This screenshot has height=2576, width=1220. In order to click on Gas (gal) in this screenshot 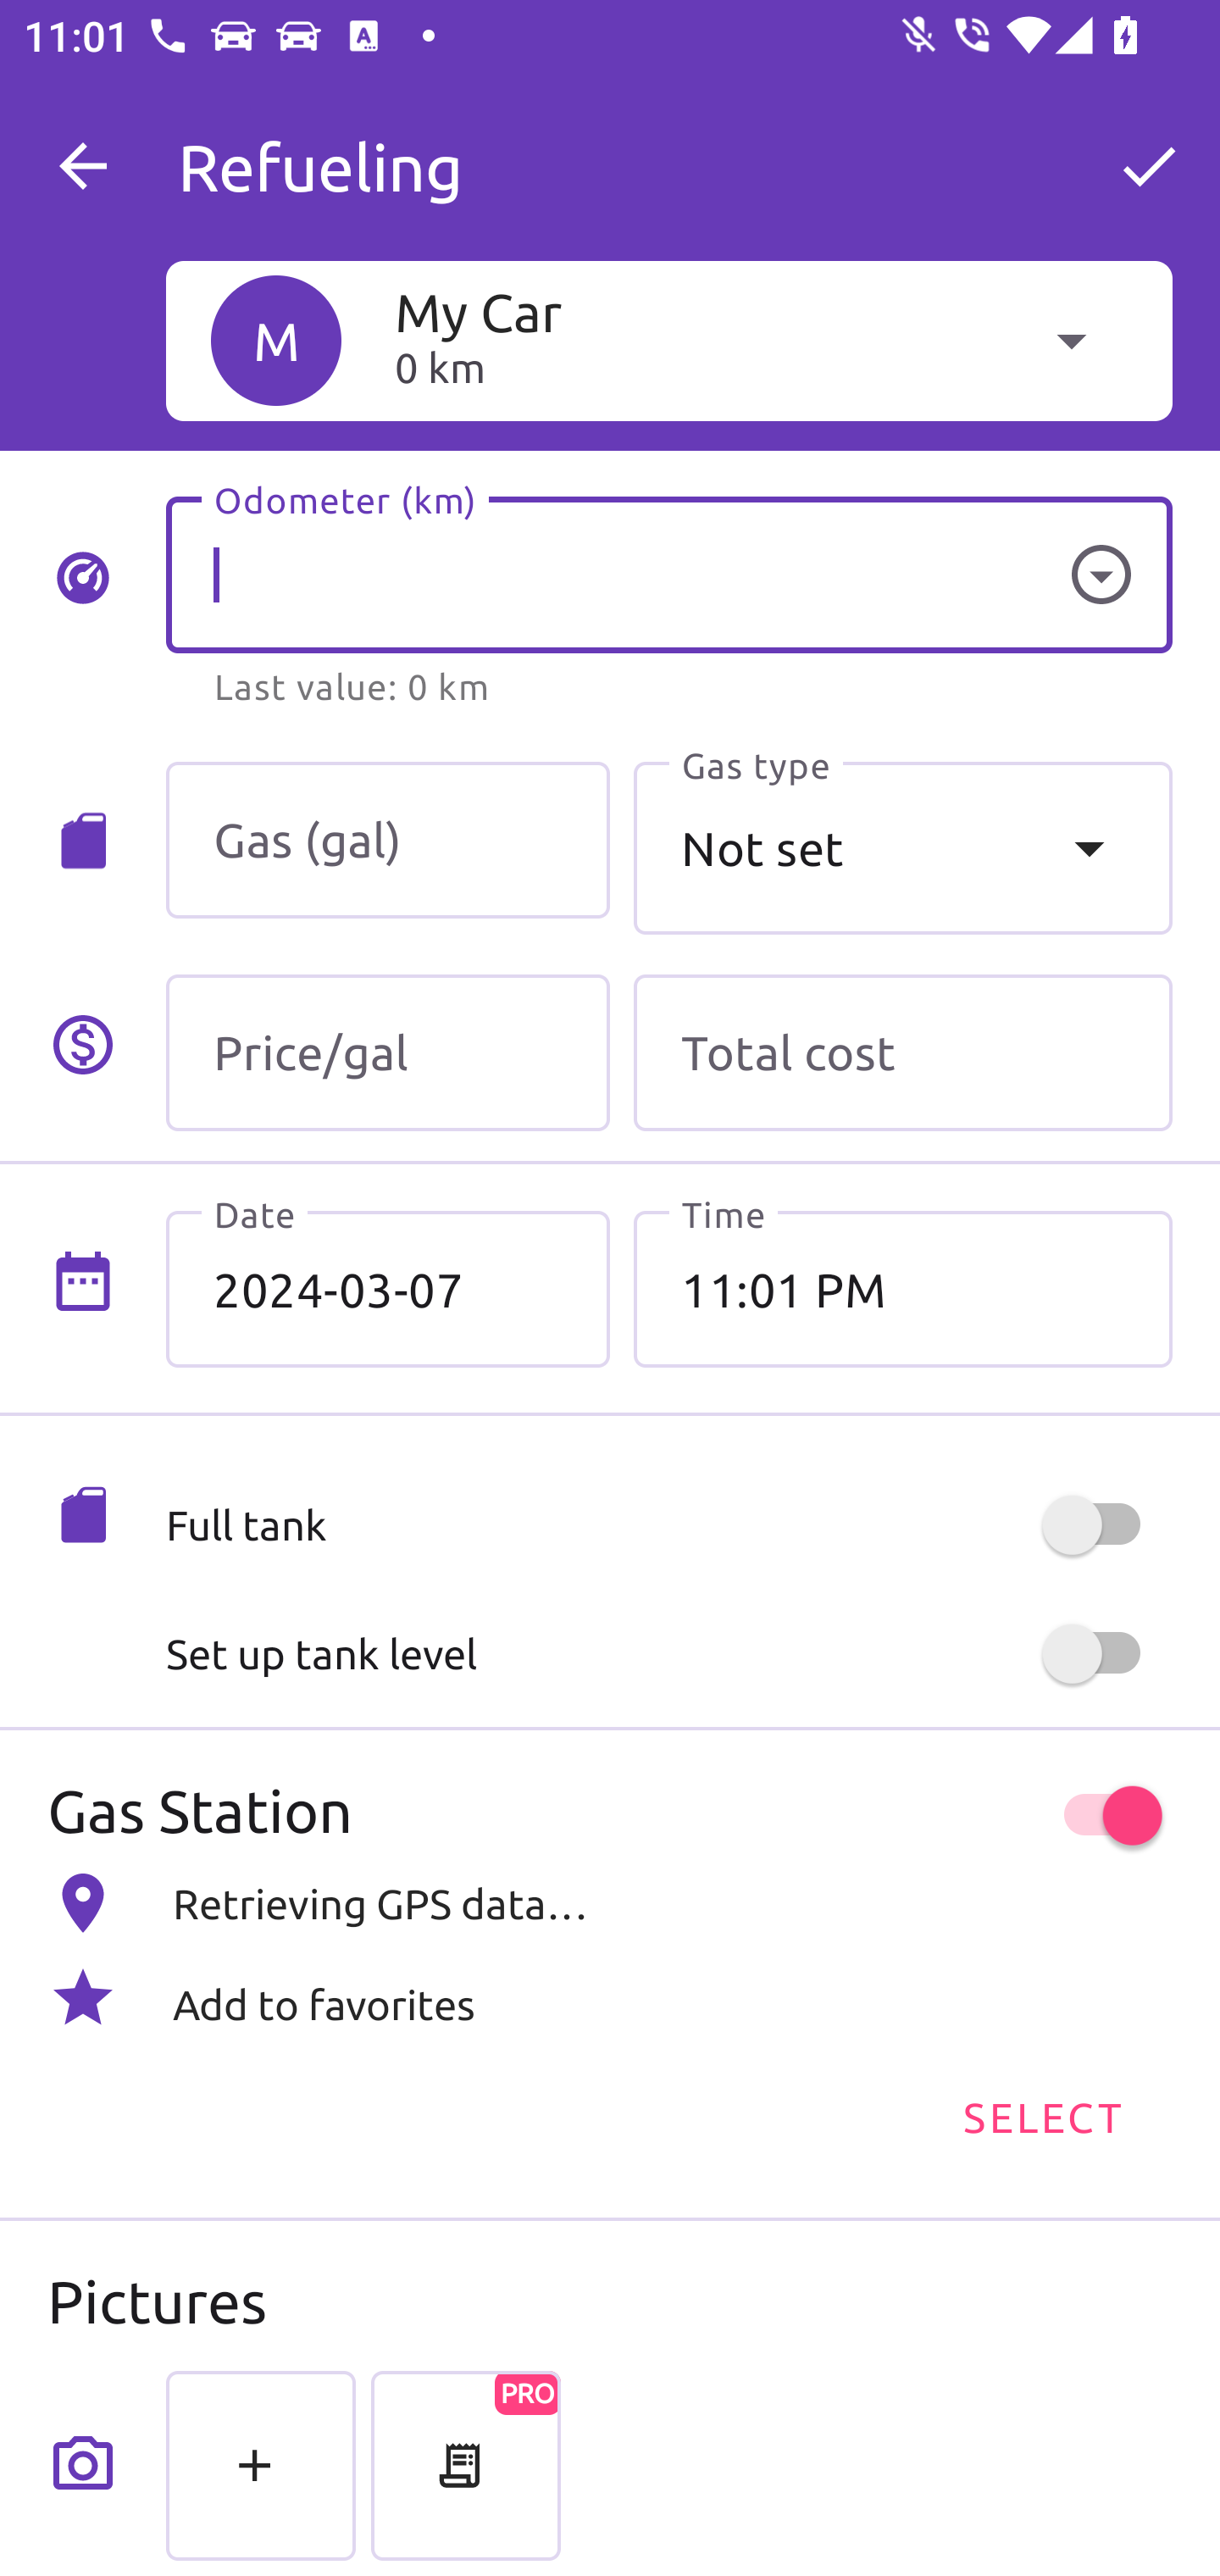, I will do `click(388, 841)`.